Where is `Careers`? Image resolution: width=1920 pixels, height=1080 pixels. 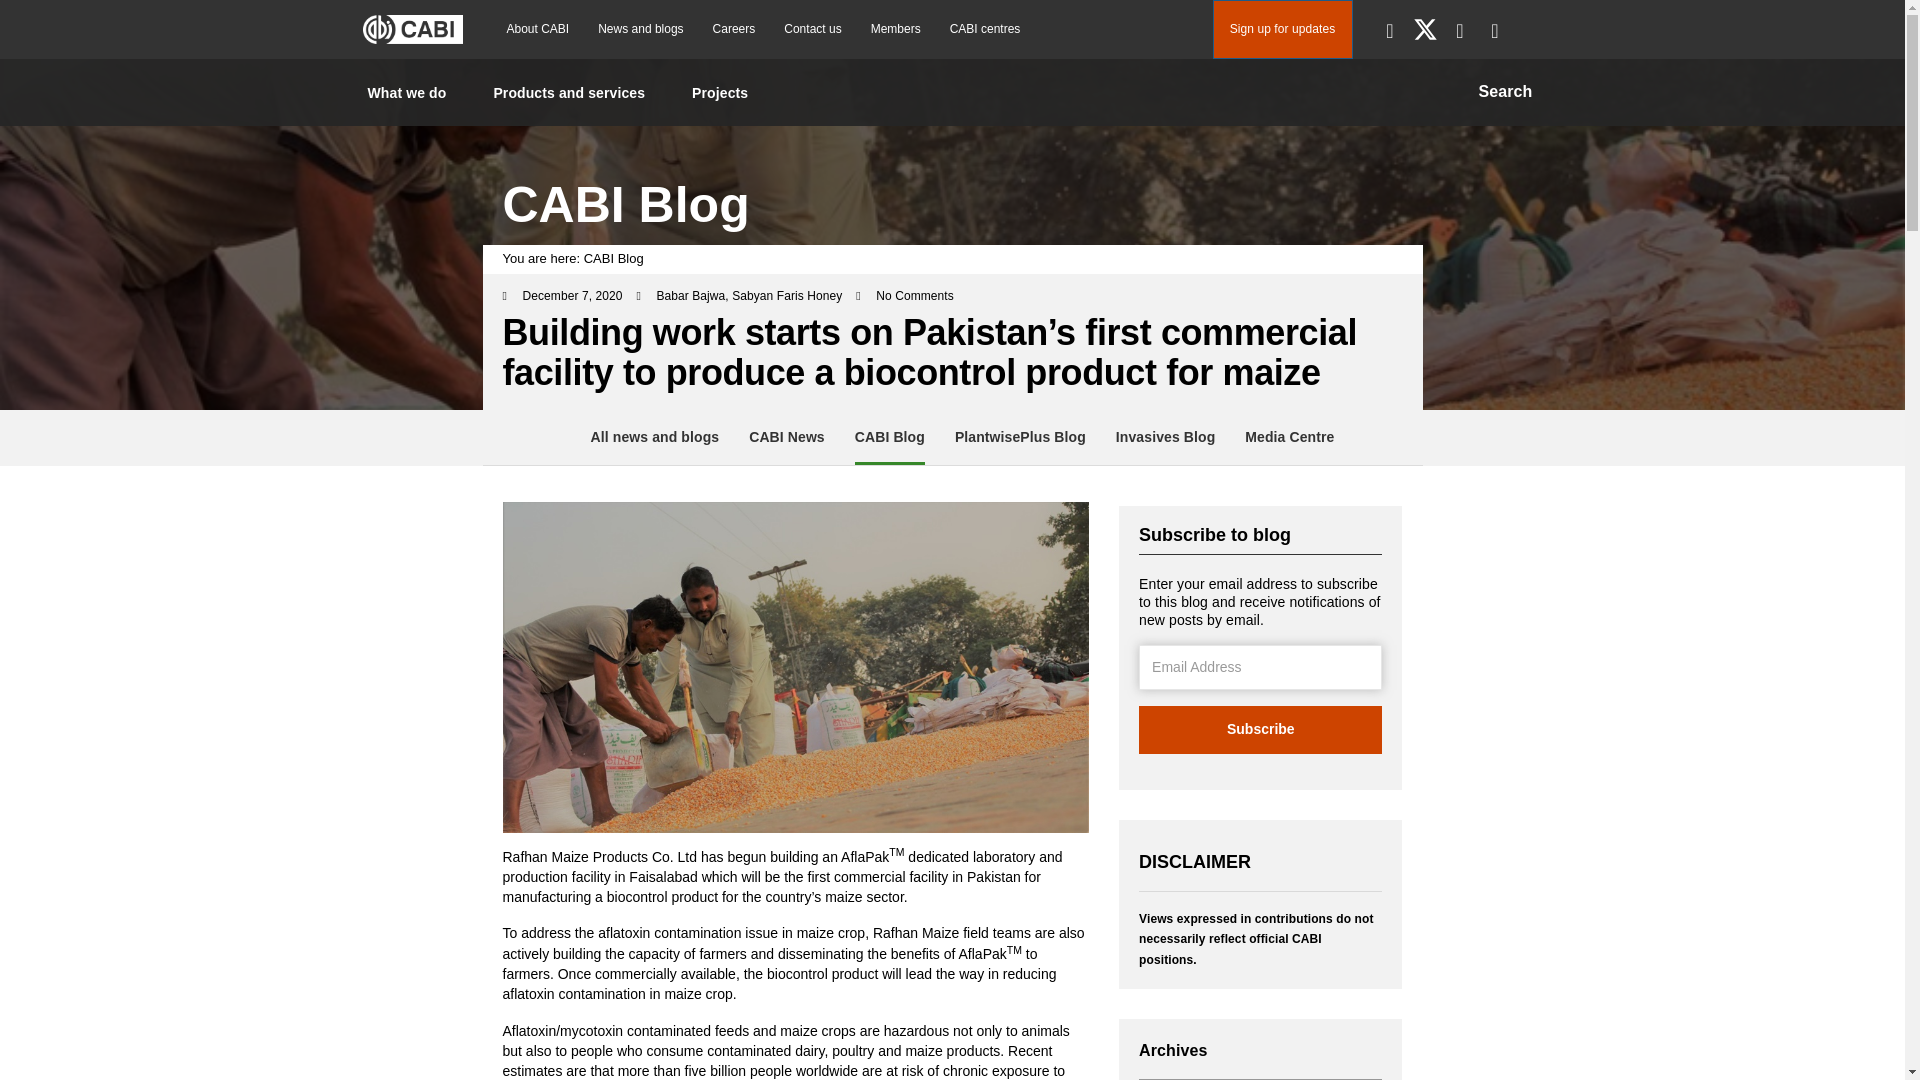 Careers is located at coordinates (734, 28).